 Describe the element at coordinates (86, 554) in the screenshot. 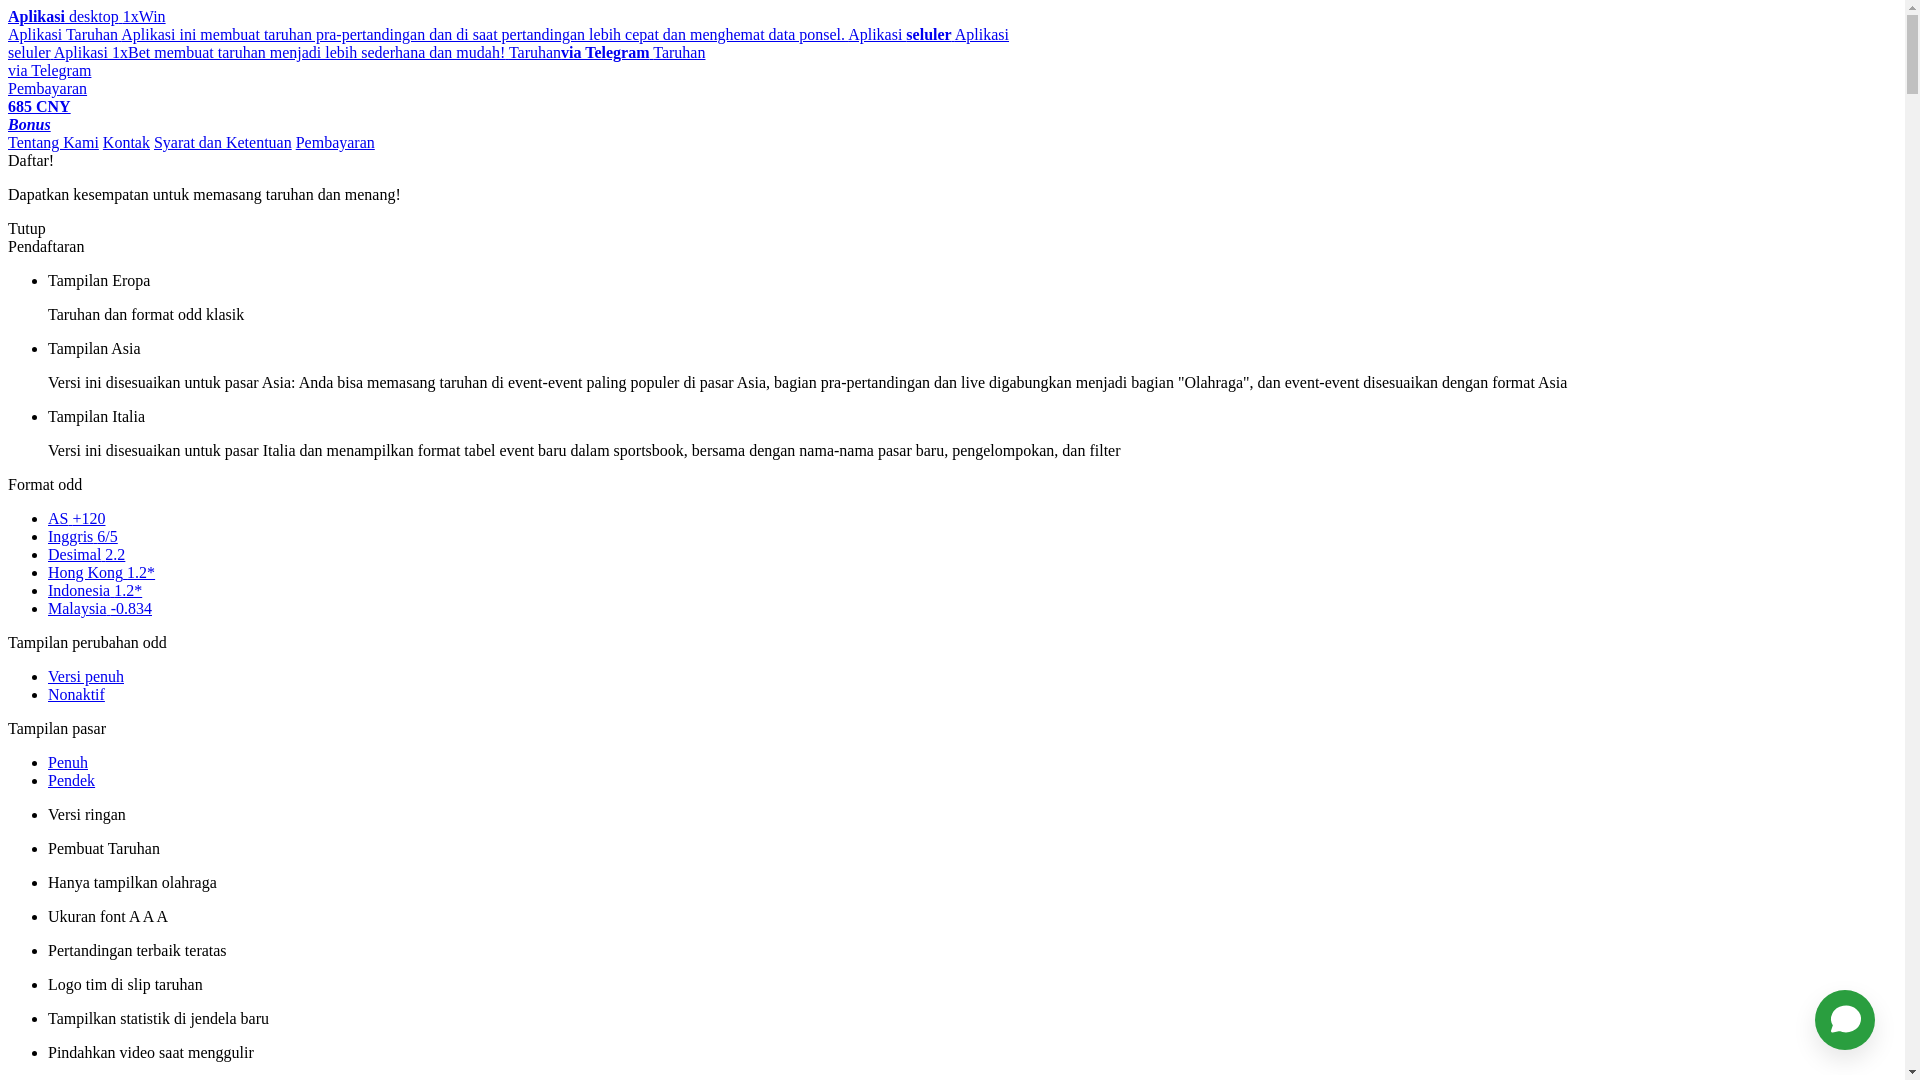

I see `Desimal 2.2` at that location.